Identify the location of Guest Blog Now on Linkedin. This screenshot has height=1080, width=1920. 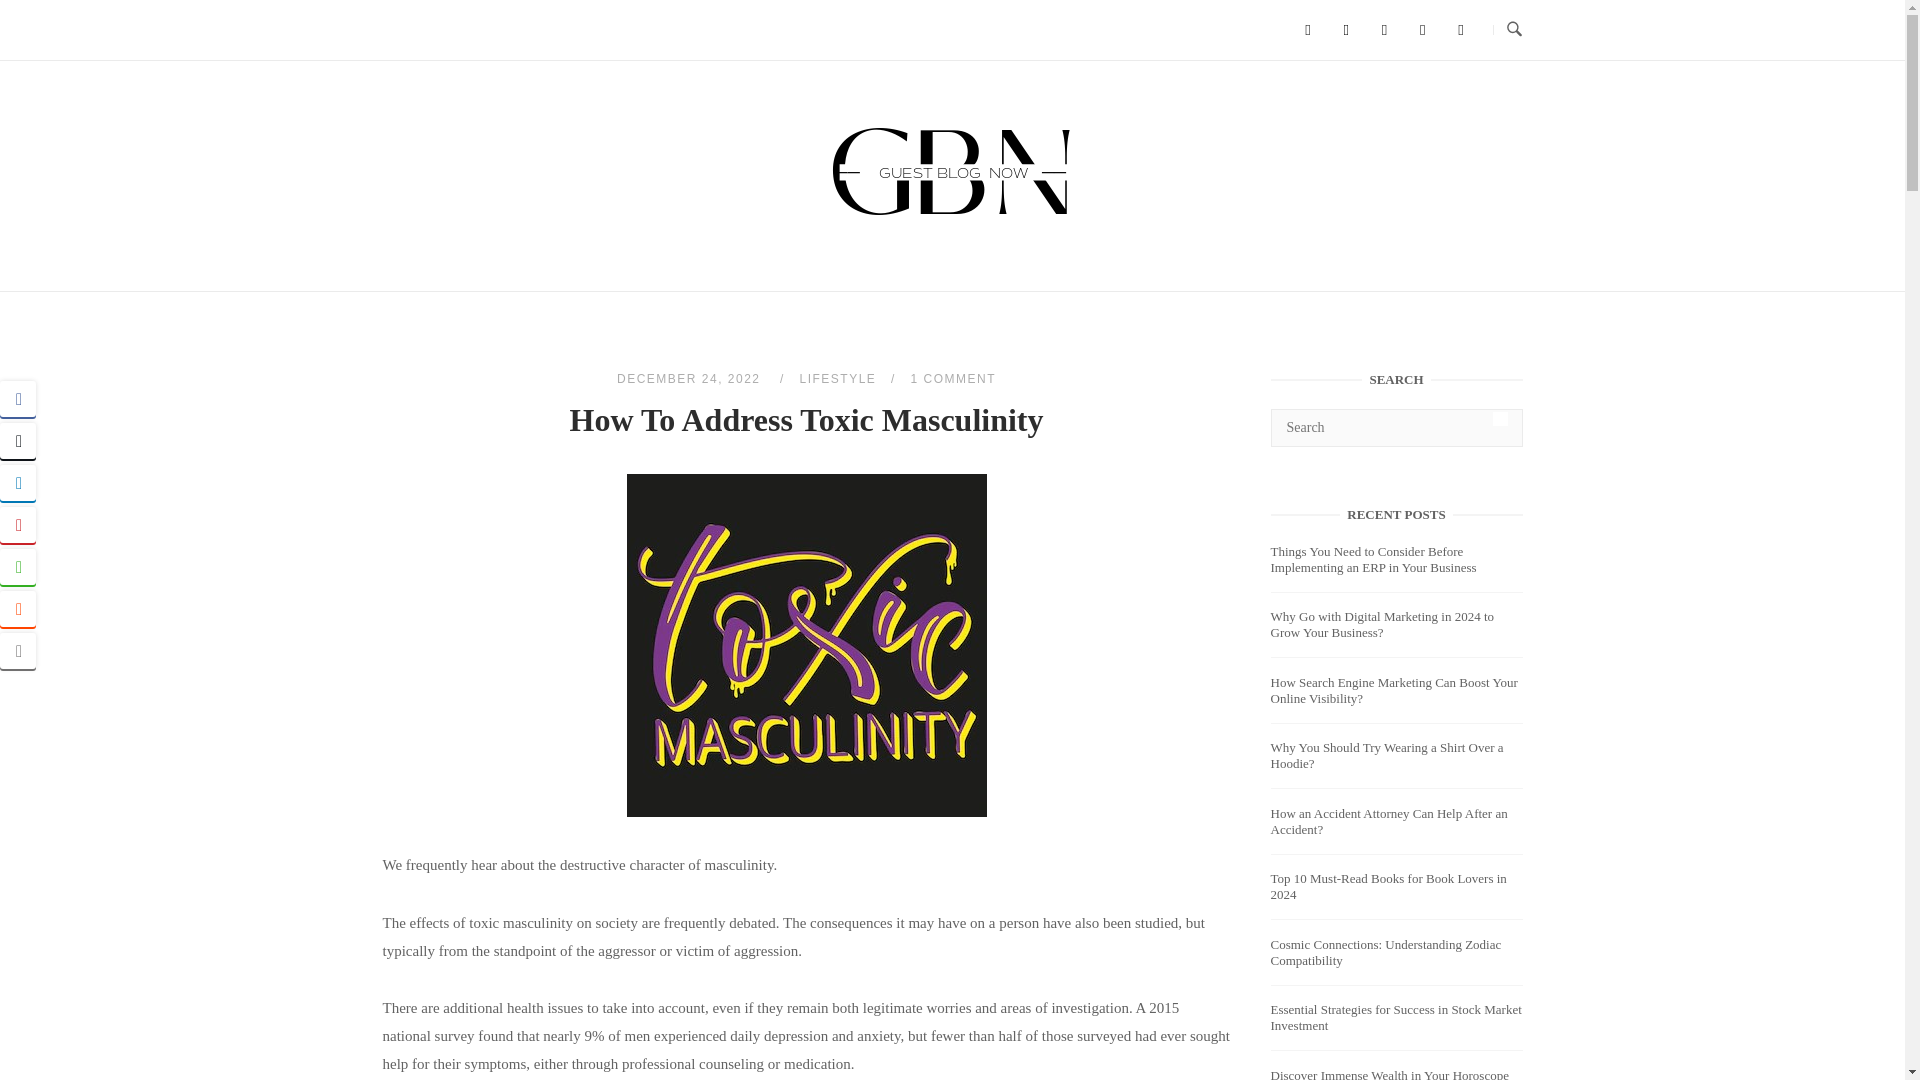
(1384, 30).